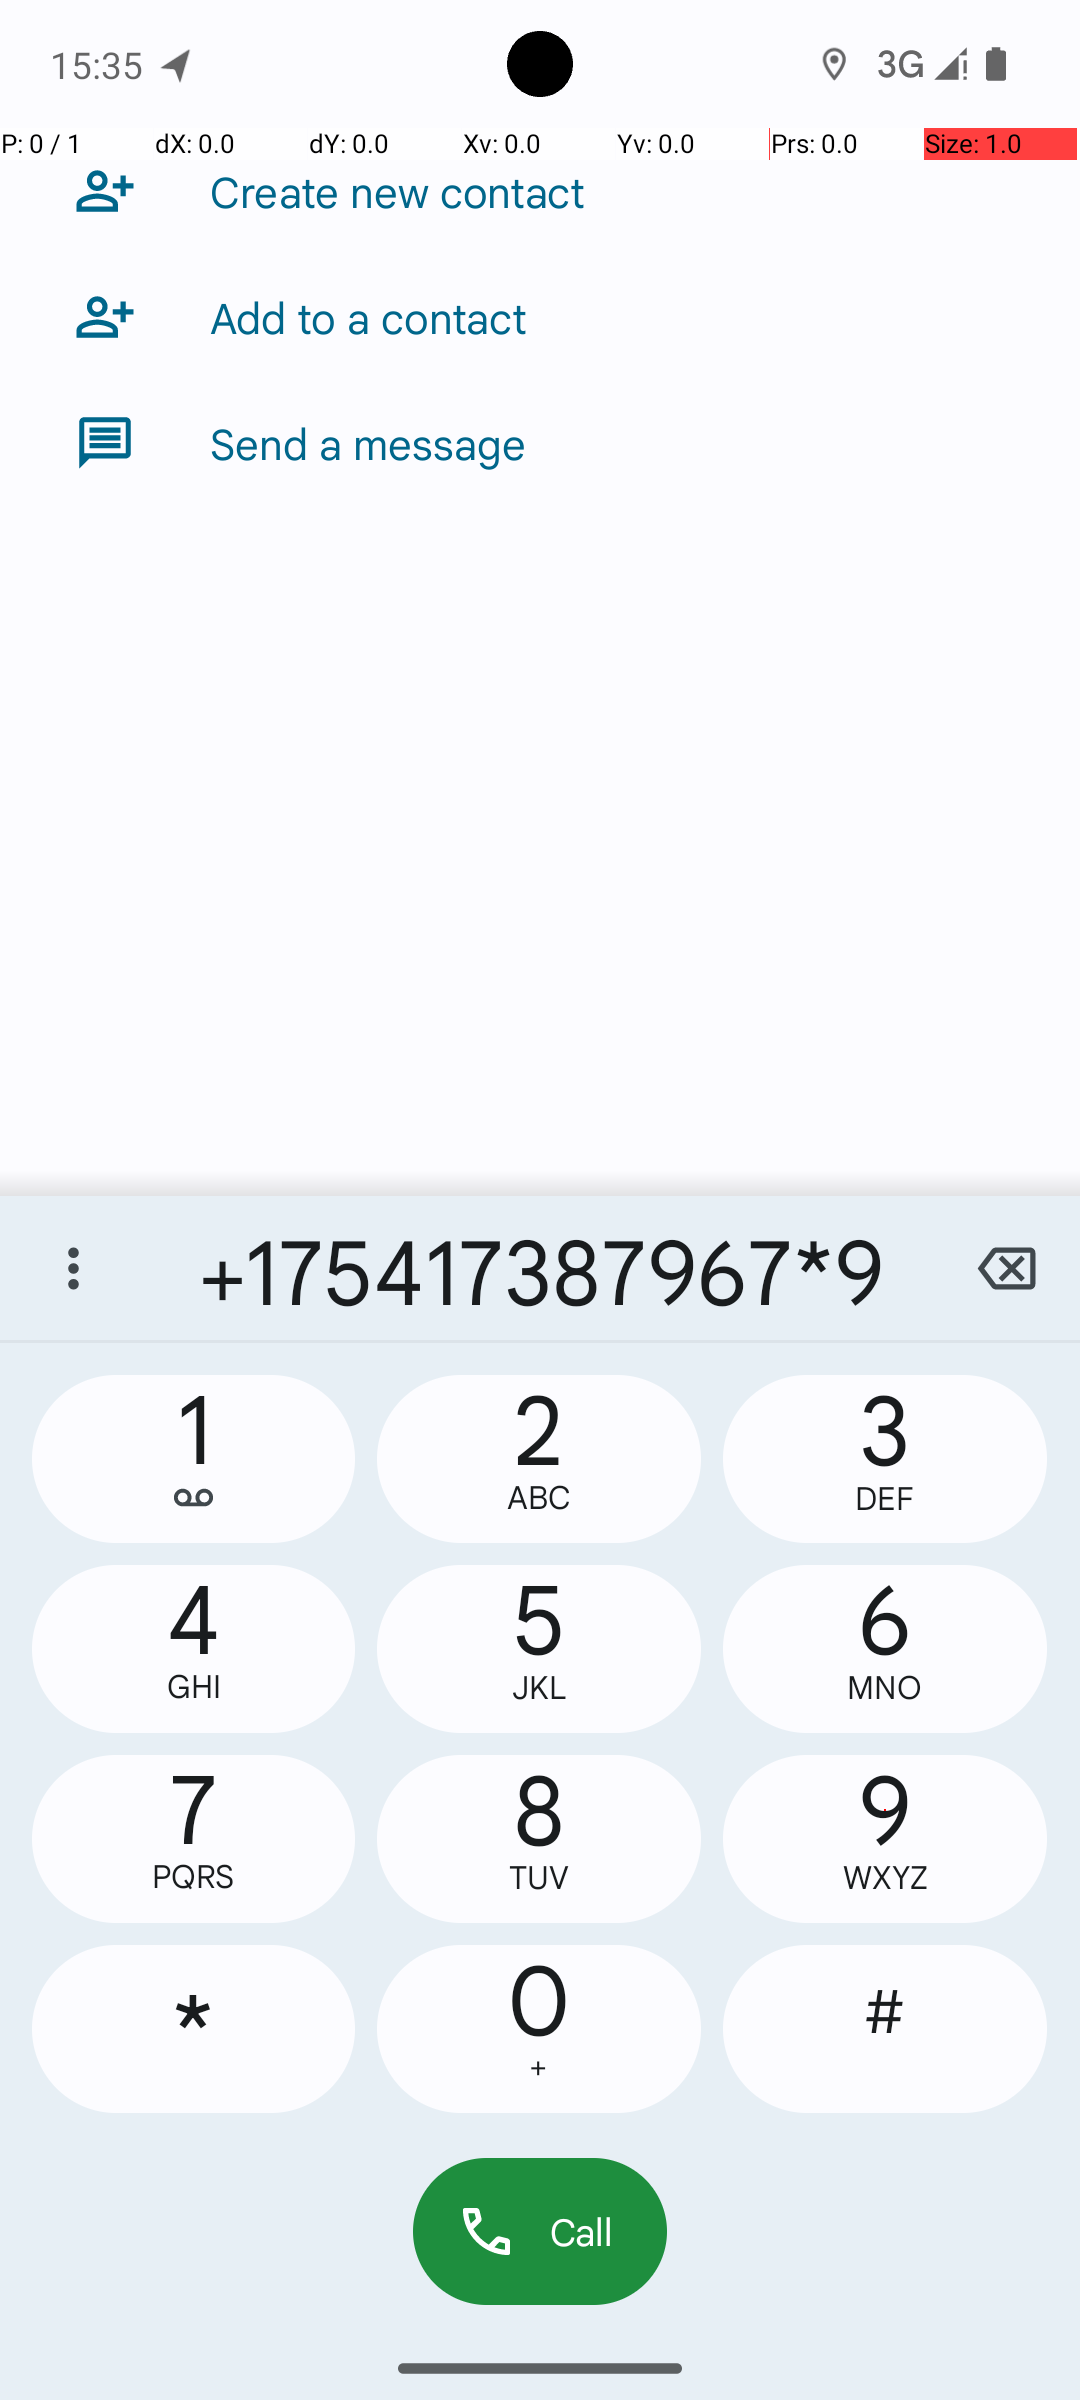 This screenshot has width=1080, height=2400. What do you see at coordinates (538, 1878) in the screenshot?
I see `TUV` at bounding box center [538, 1878].